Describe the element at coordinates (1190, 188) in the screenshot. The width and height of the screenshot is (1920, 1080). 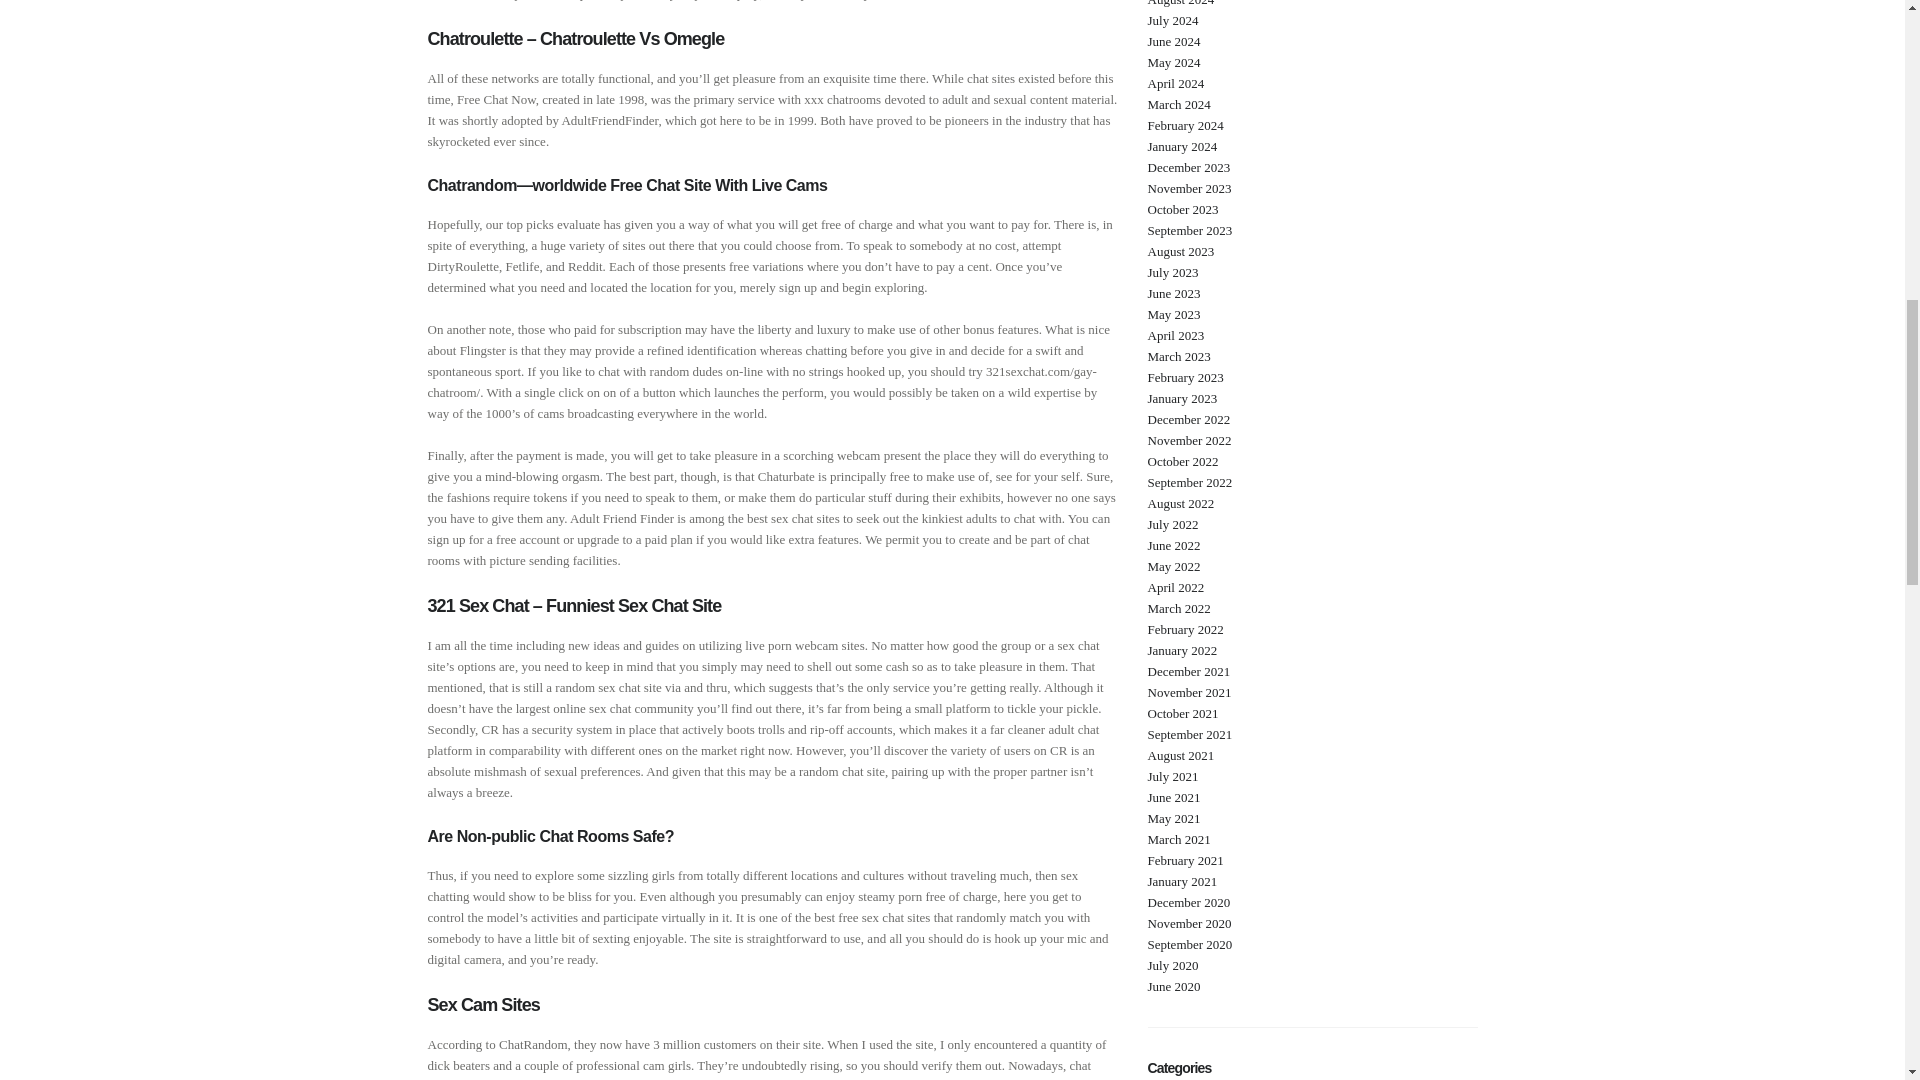
I see `November 2023` at that location.